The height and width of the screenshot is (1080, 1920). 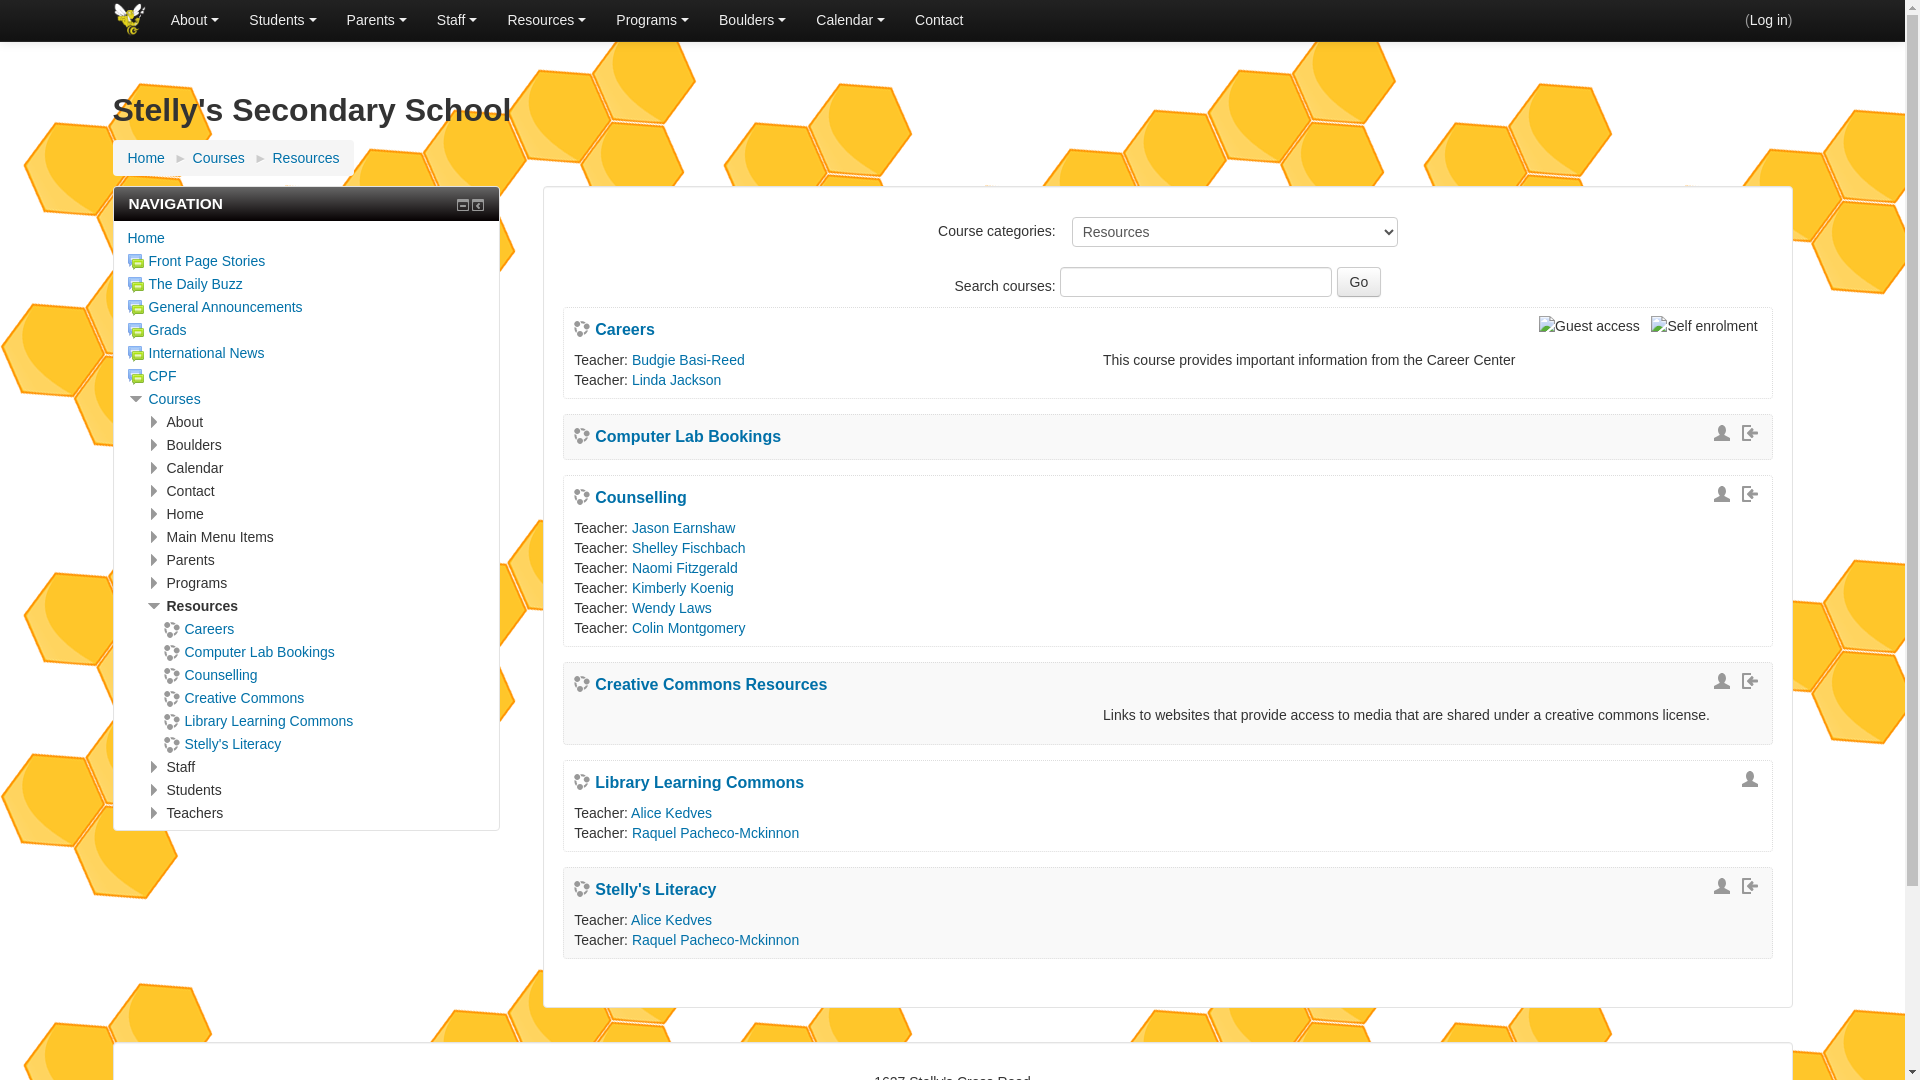 What do you see at coordinates (478, 205) in the screenshot?
I see `Dock Navigation block` at bounding box center [478, 205].